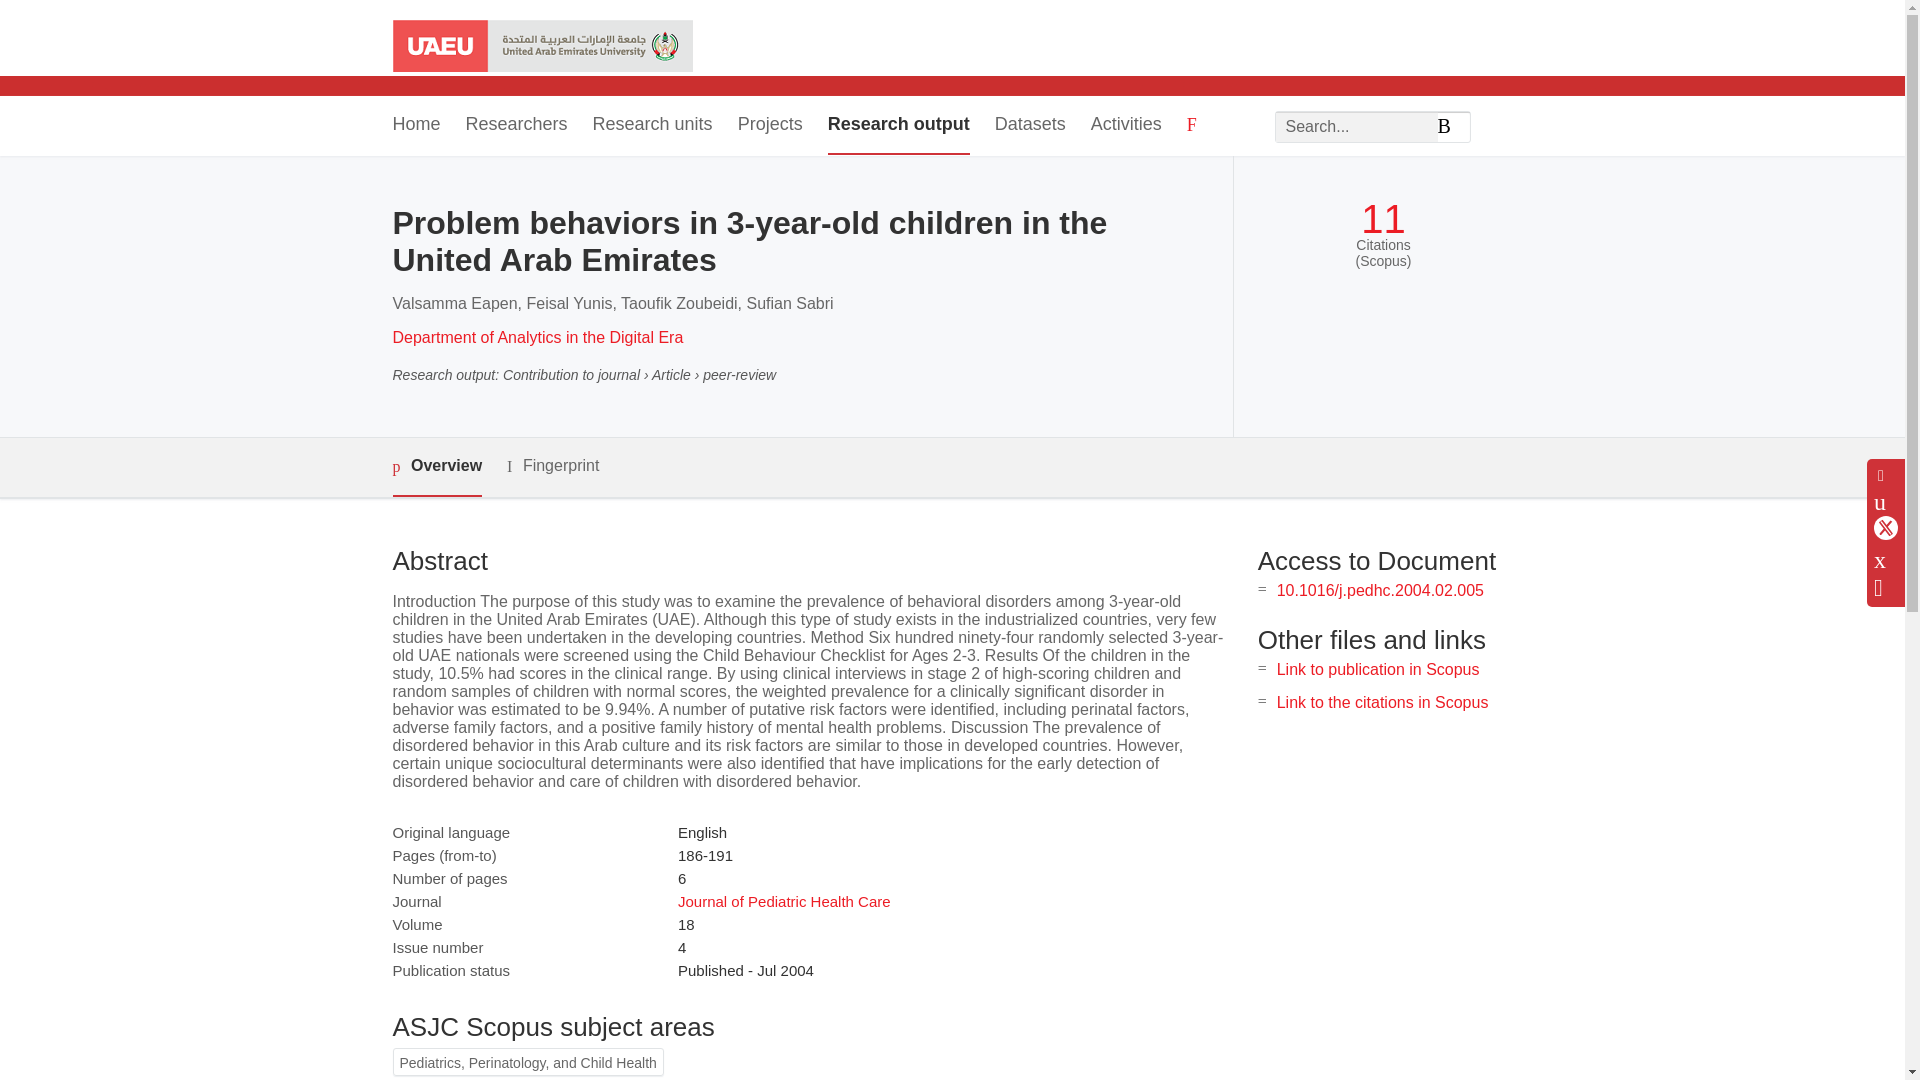 This screenshot has width=1920, height=1080. Describe the element at coordinates (652, 126) in the screenshot. I see `Research units` at that location.